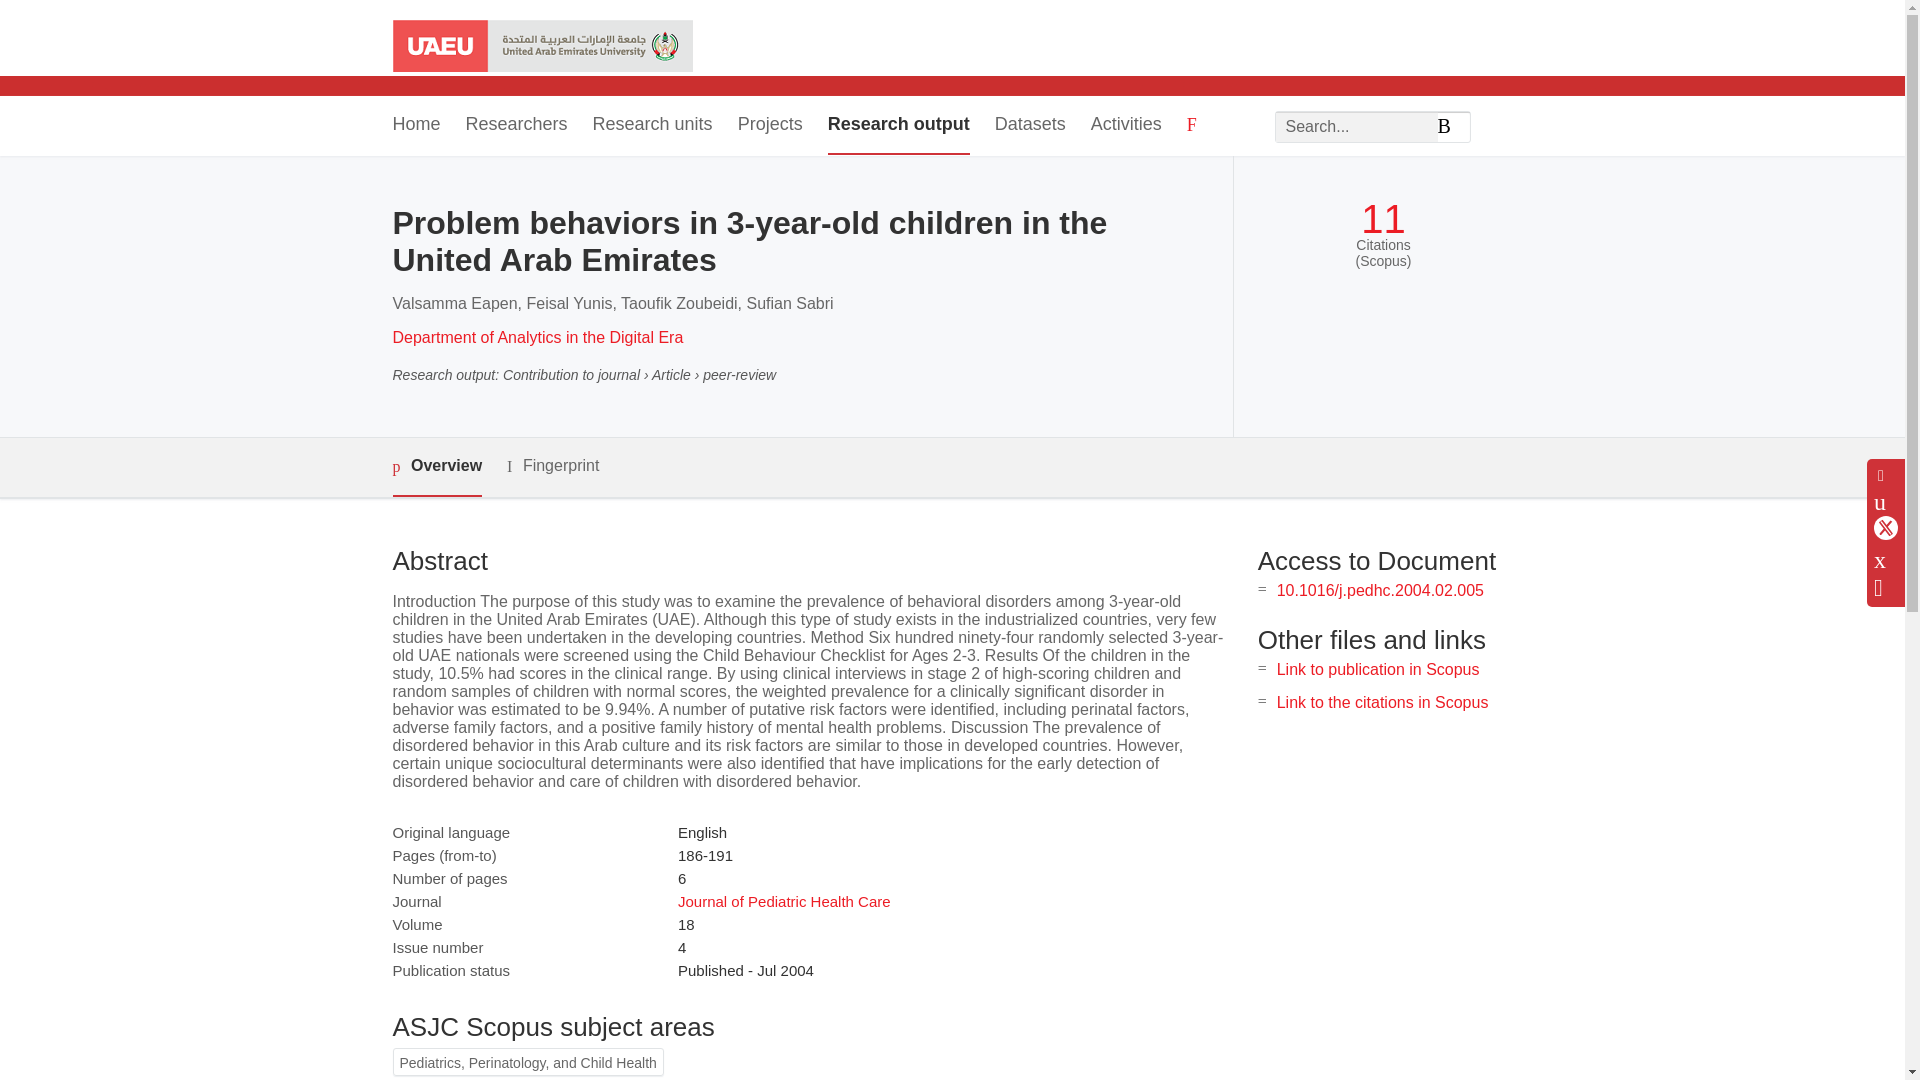 This screenshot has width=1920, height=1080. Describe the element at coordinates (652, 126) in the screenshot. I see `Research units` at that location.